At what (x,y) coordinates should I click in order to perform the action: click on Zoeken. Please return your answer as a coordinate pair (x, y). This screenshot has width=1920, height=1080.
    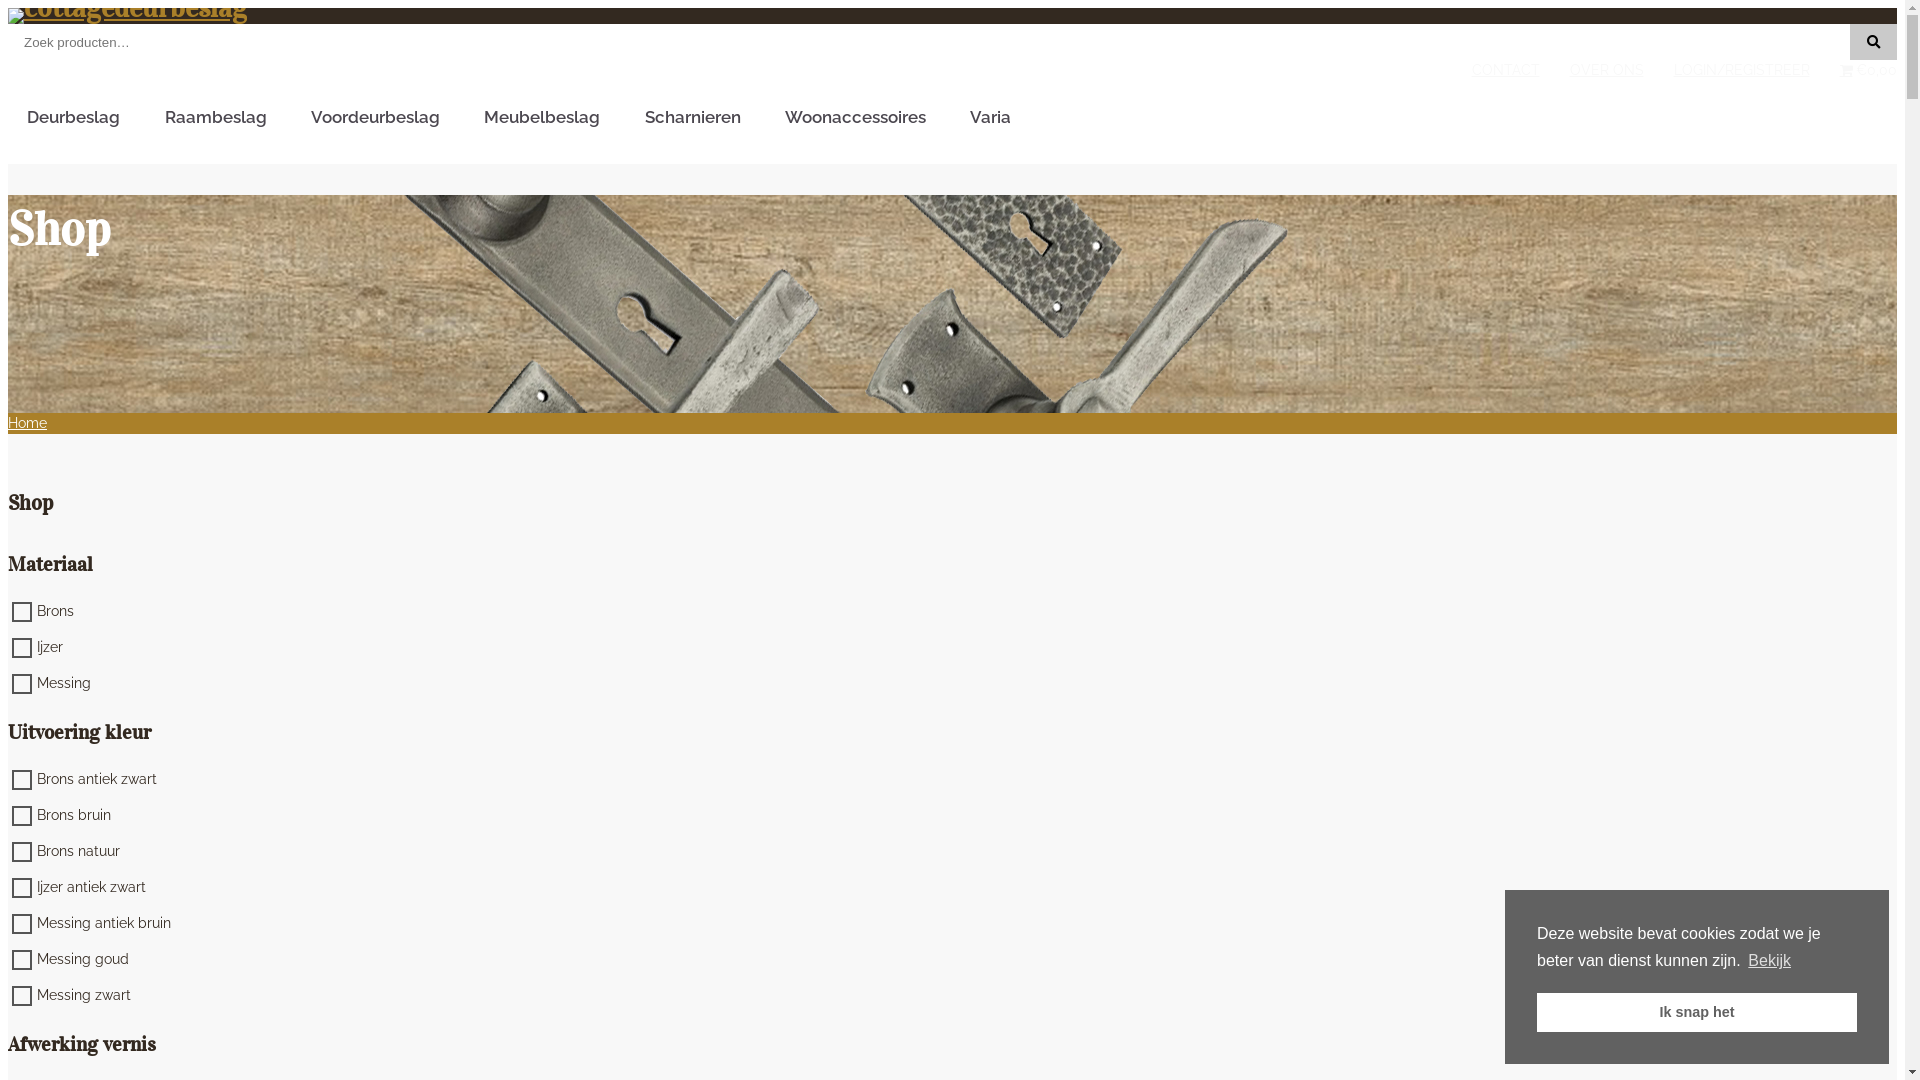
    Looking at the image, I should click on (1874, 42).